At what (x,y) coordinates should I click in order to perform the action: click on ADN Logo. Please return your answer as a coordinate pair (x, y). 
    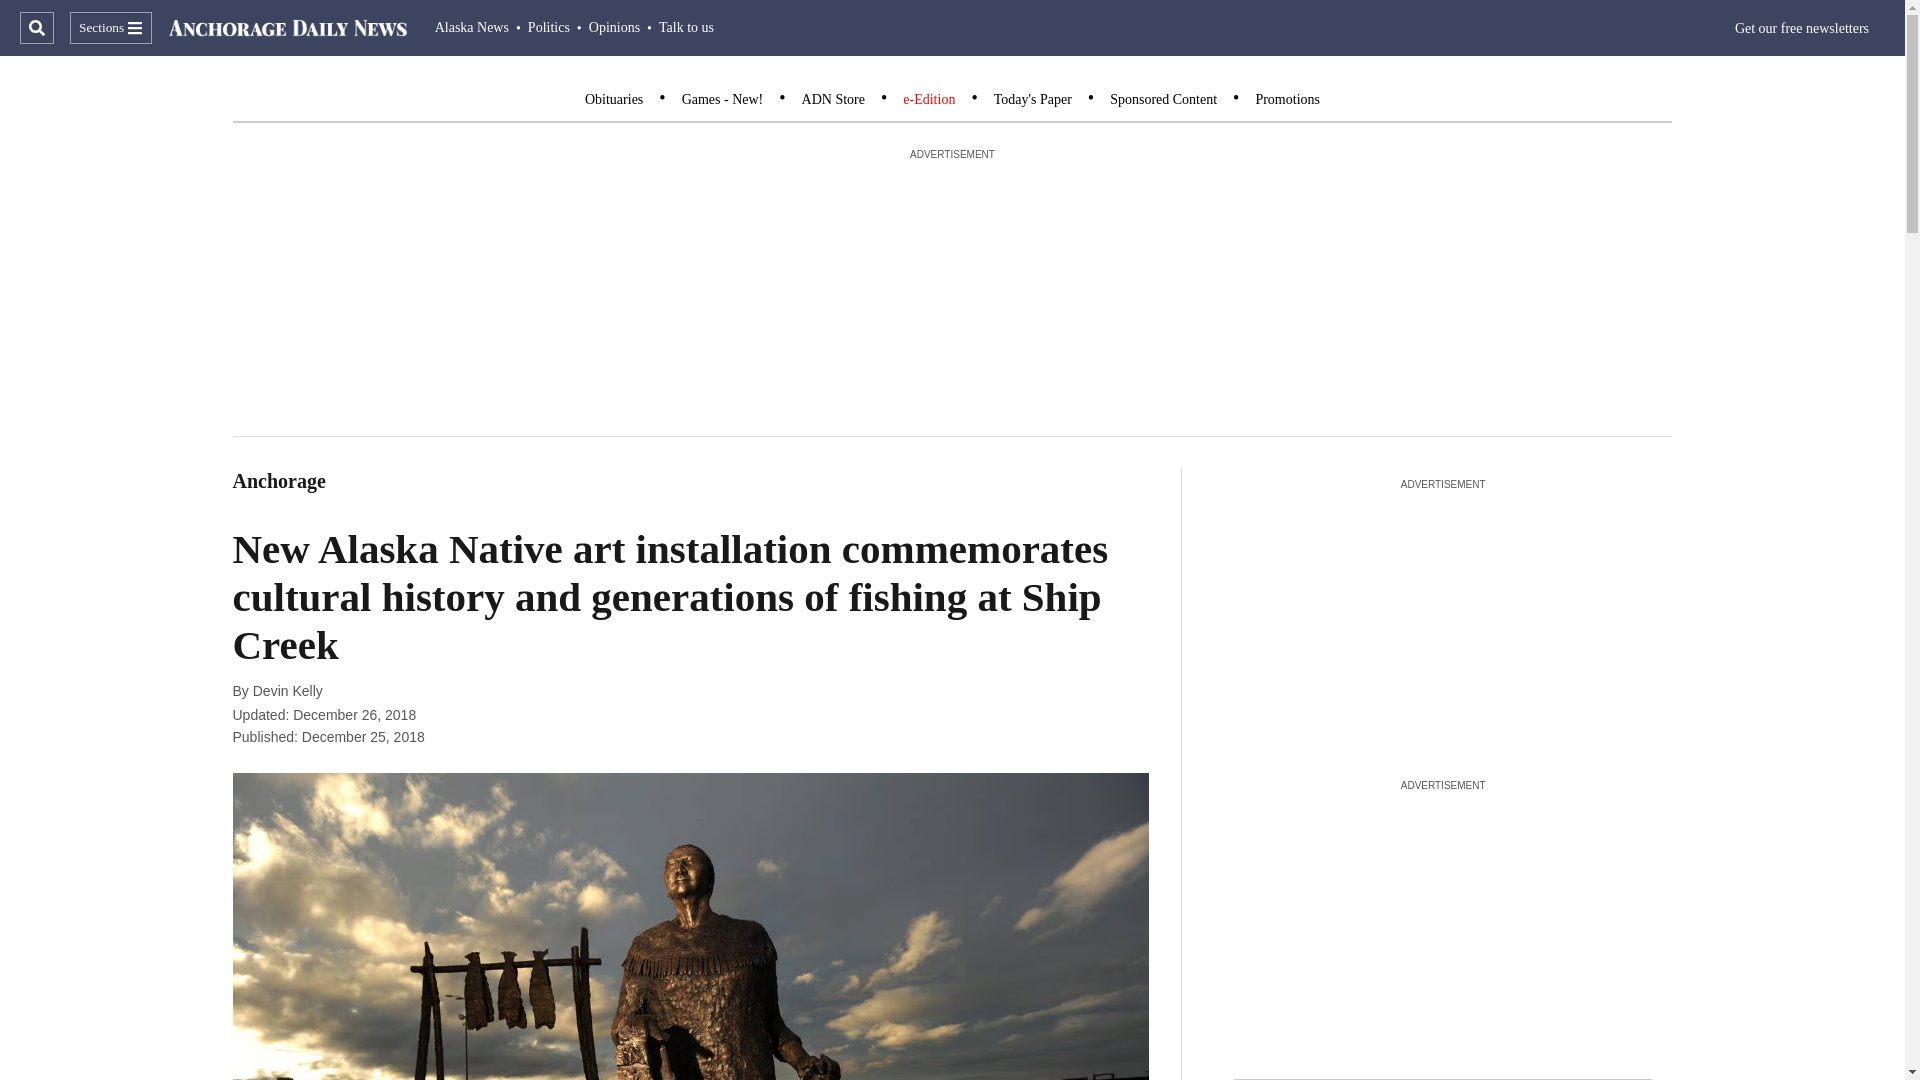
    Looking at the image, I should click on (288, 28).